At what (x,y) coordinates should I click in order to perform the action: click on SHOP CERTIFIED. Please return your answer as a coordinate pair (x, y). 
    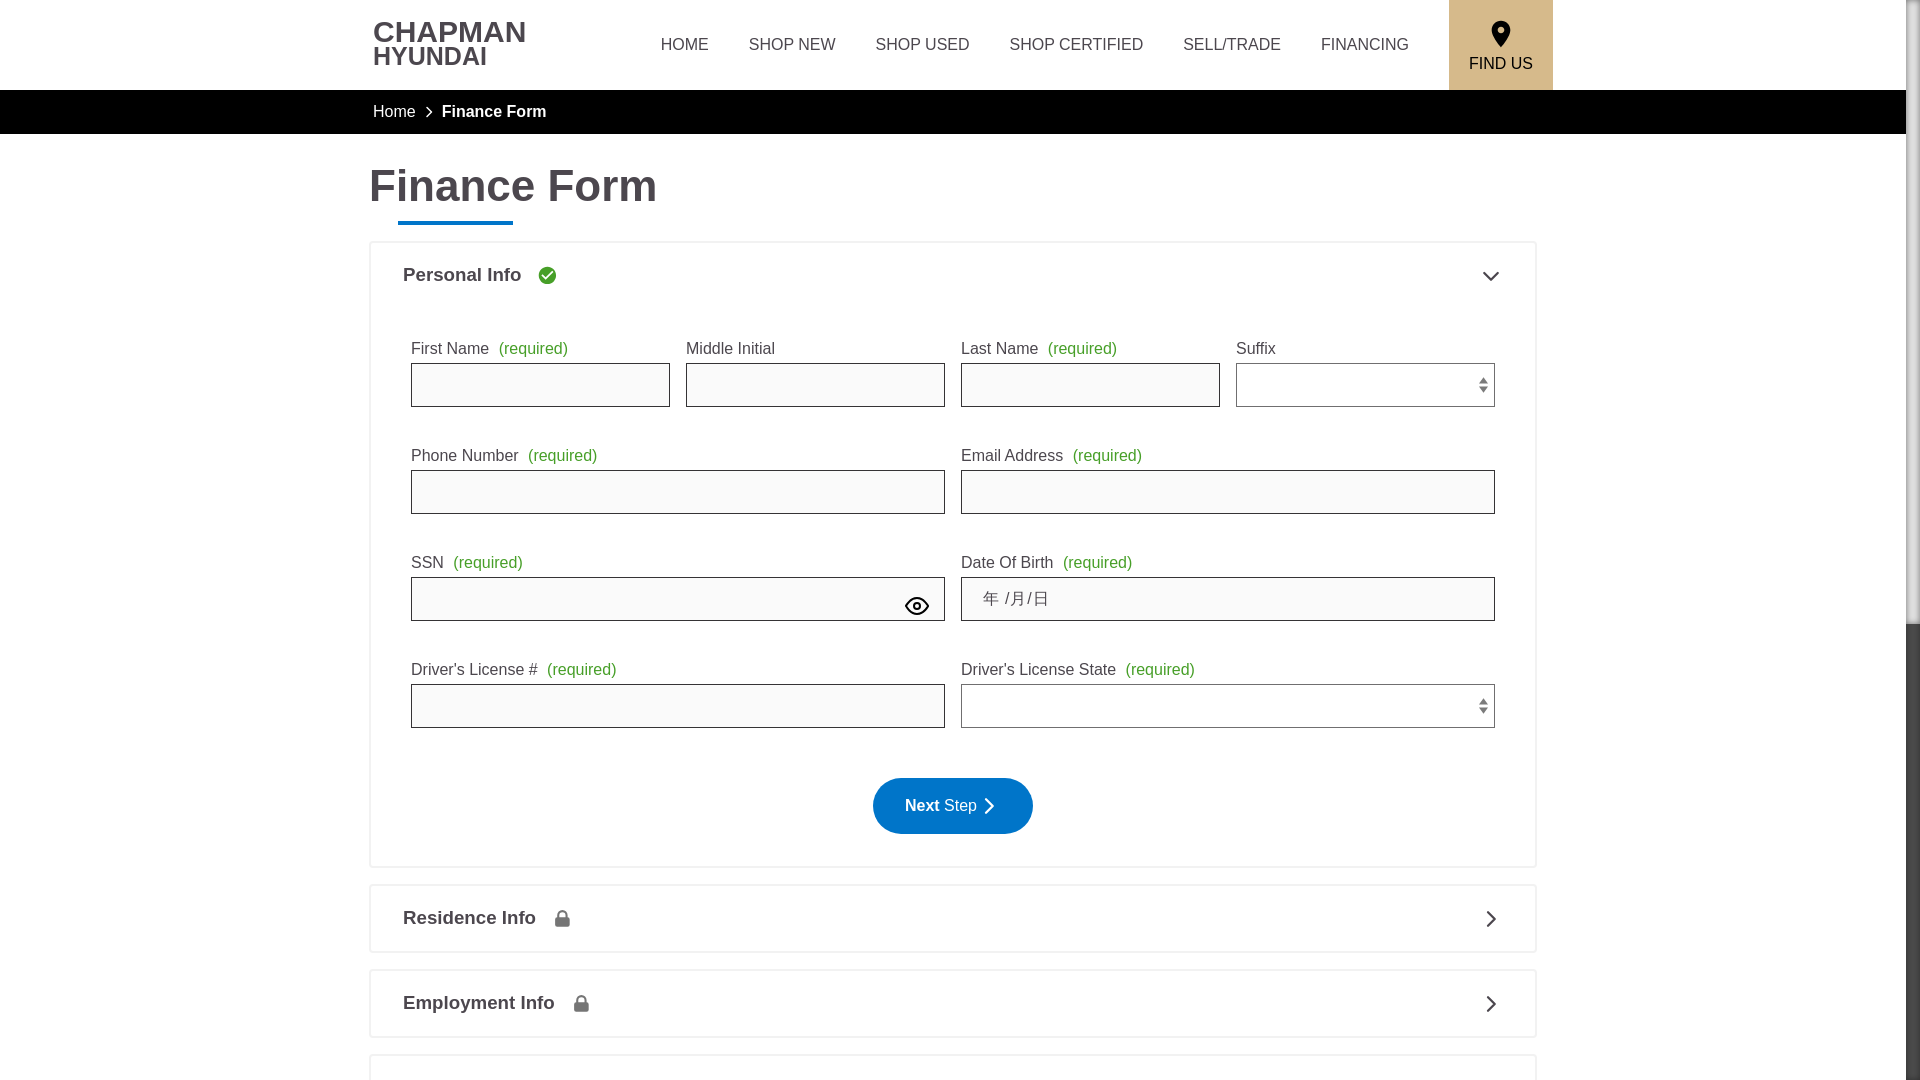
    Looking at the image, I should click on (1501, 44).